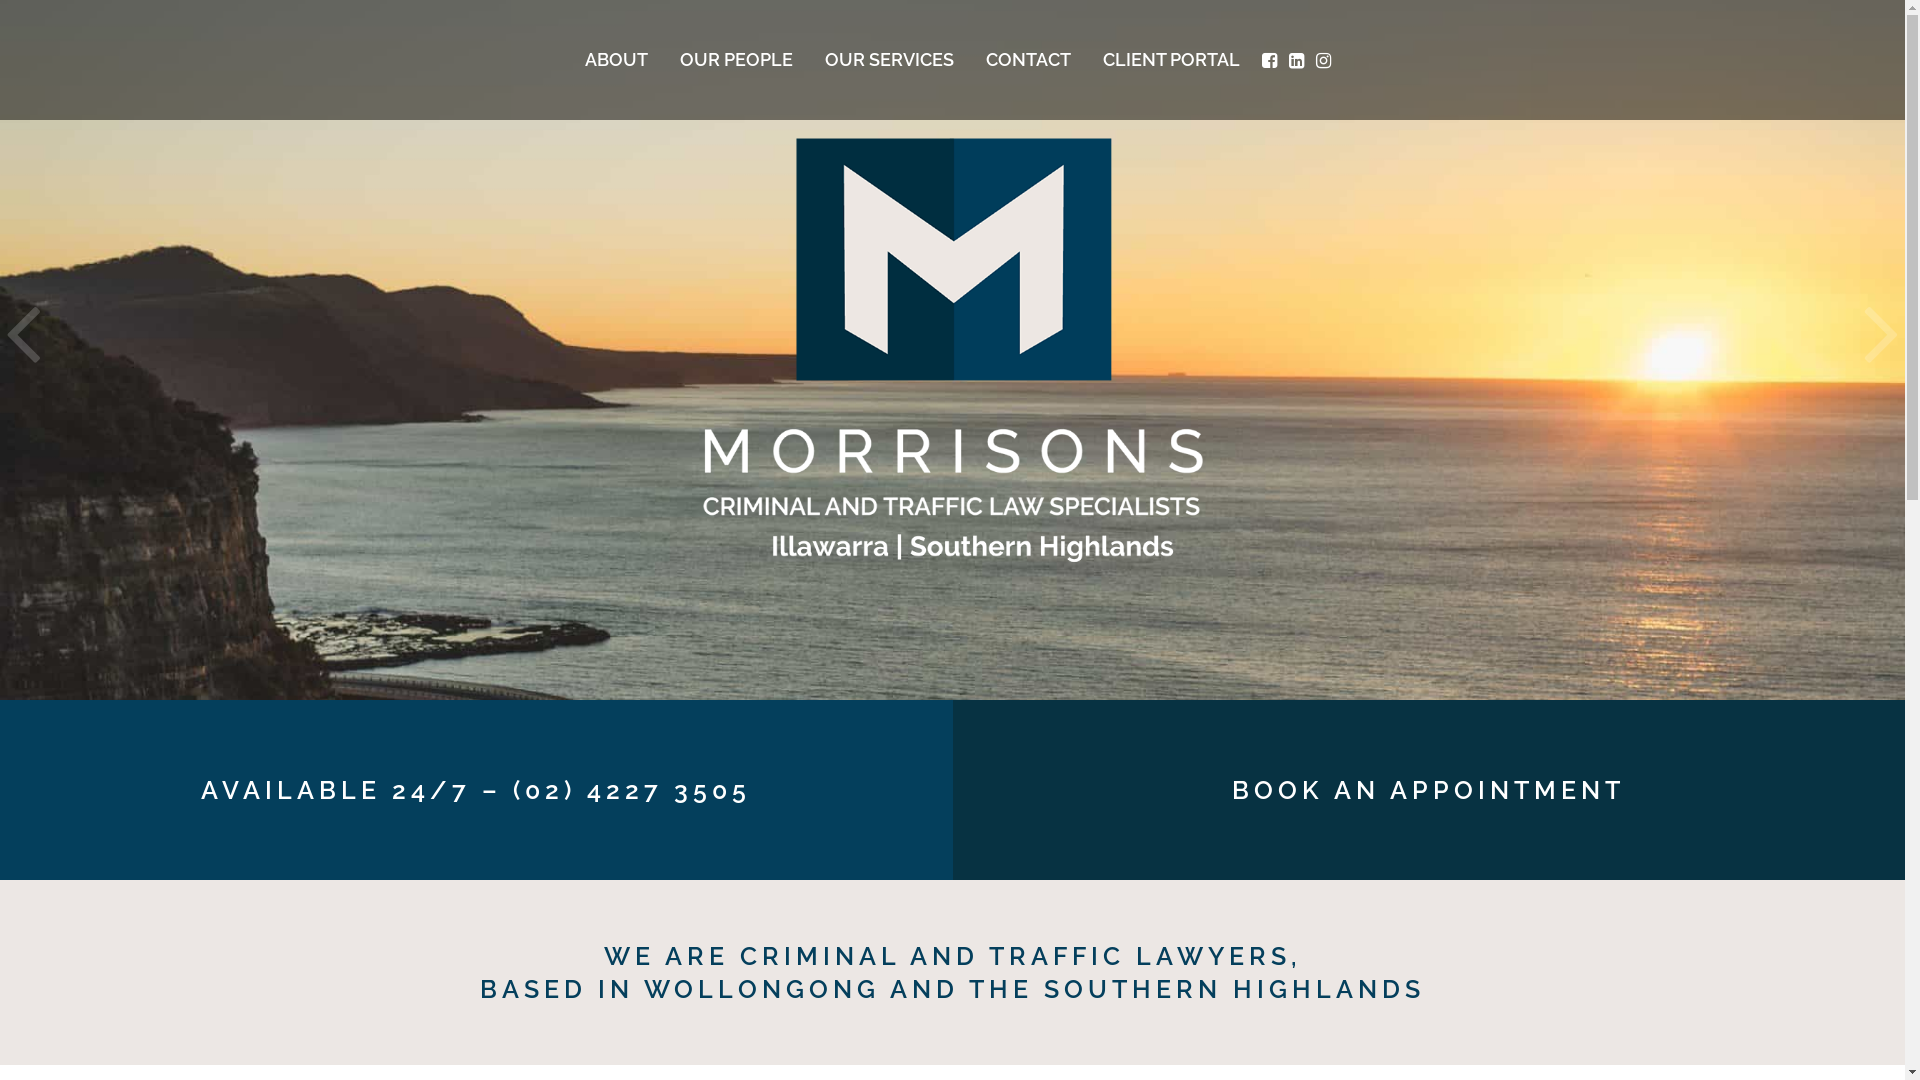 This screenshot has height=1080, width=1920. What do you see at coordinates (1428, 790) in the screenshot?
I see `BOOK AN APPOINTMENT` at bounding box center [1428, 790].